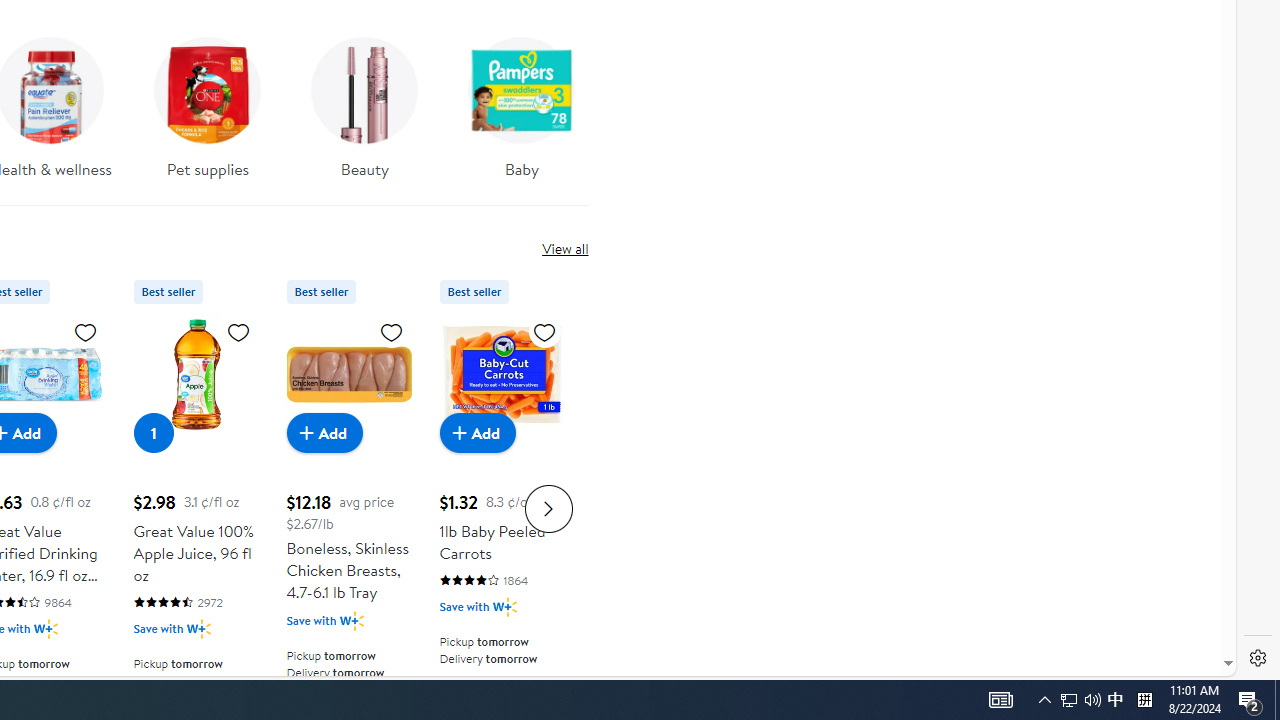 The width and height of the screenshot is (1280, 720). What do you see at coordinates (544, 331) in the screenshot?
I see `Sign in to add to Favorites list, 1lb Baby Peeled Carrots` at bounding box center [544, 331].